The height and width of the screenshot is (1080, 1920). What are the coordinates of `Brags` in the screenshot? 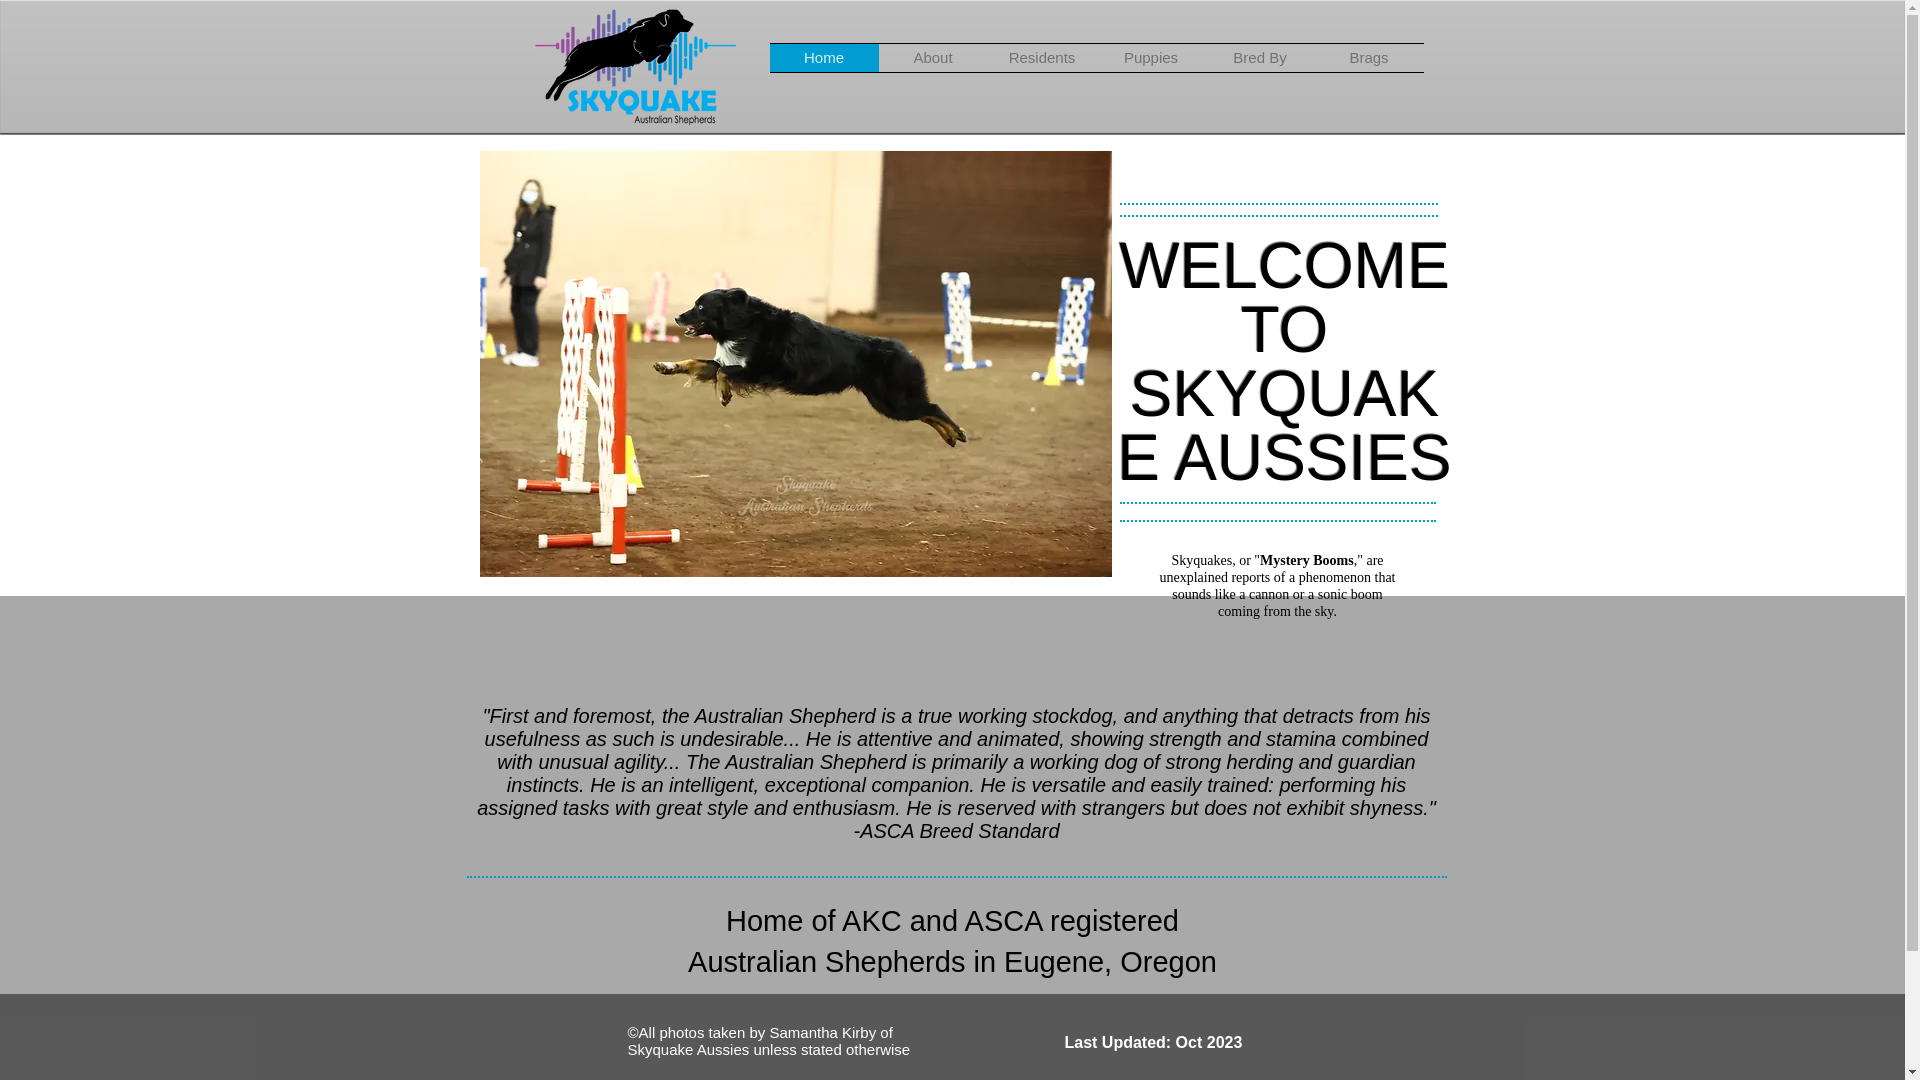 It's located at (1368, 58).